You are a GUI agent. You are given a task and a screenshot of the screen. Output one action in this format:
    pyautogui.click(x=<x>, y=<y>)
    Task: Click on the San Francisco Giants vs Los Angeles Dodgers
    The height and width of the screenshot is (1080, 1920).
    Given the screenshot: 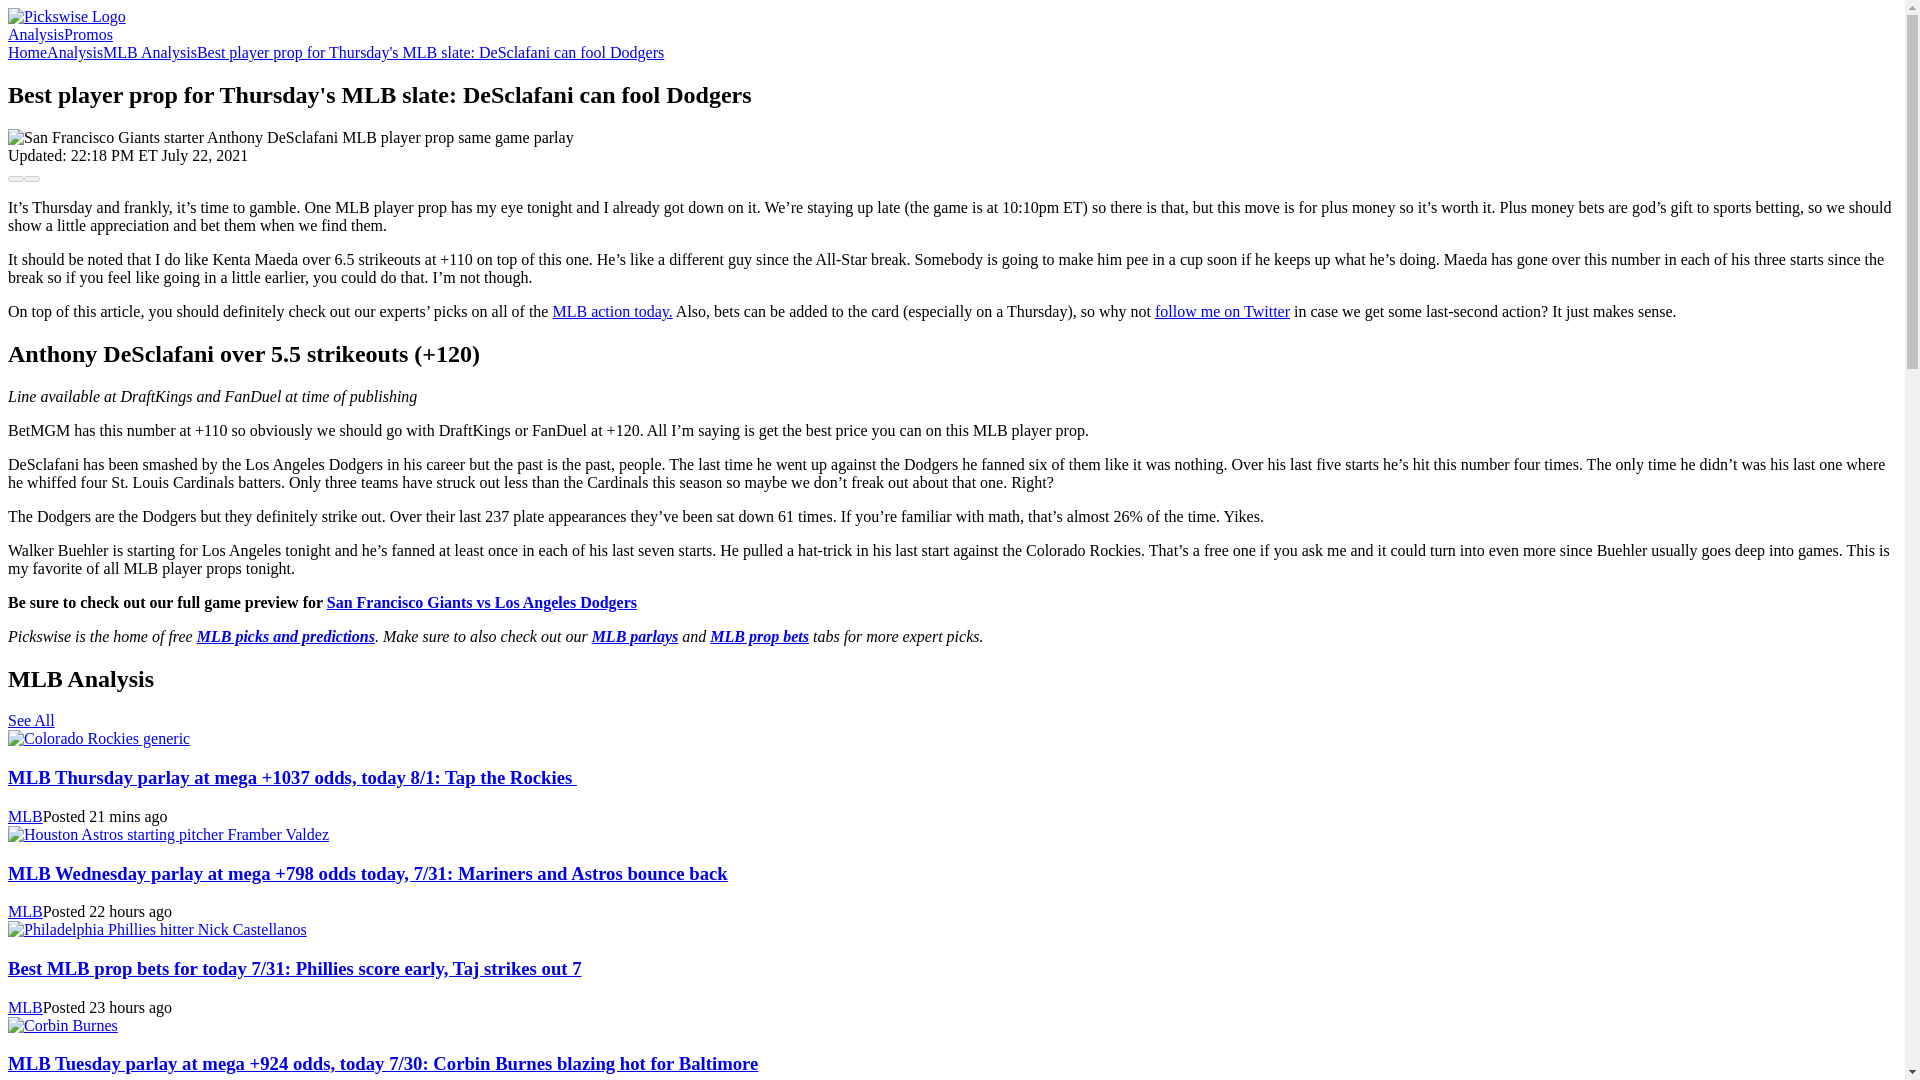 What is the action you would take?
    pyautogui.click(x=482, y=602)
    